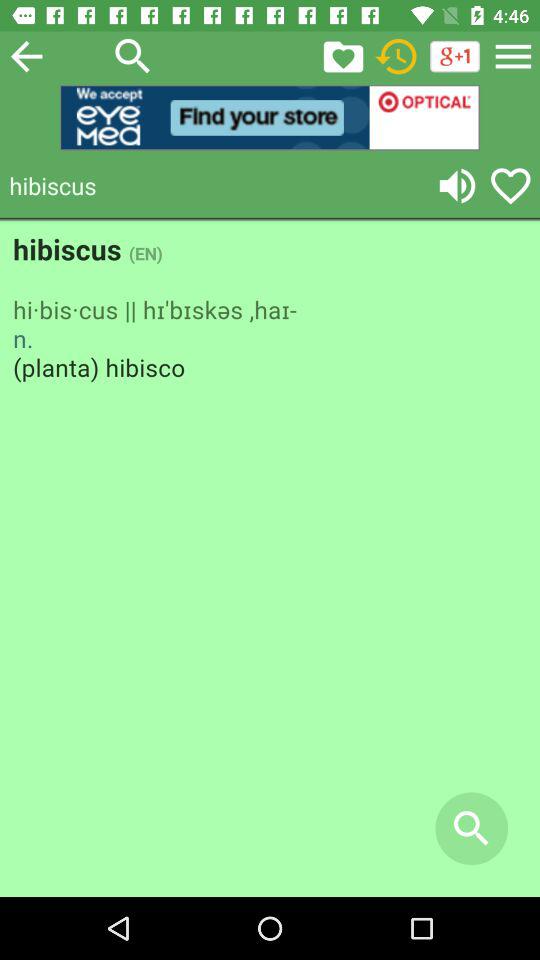 Image resolution: width=540 pixels, height=960 pixels. I want to click on choose favourite symbol, so click(510, 186).